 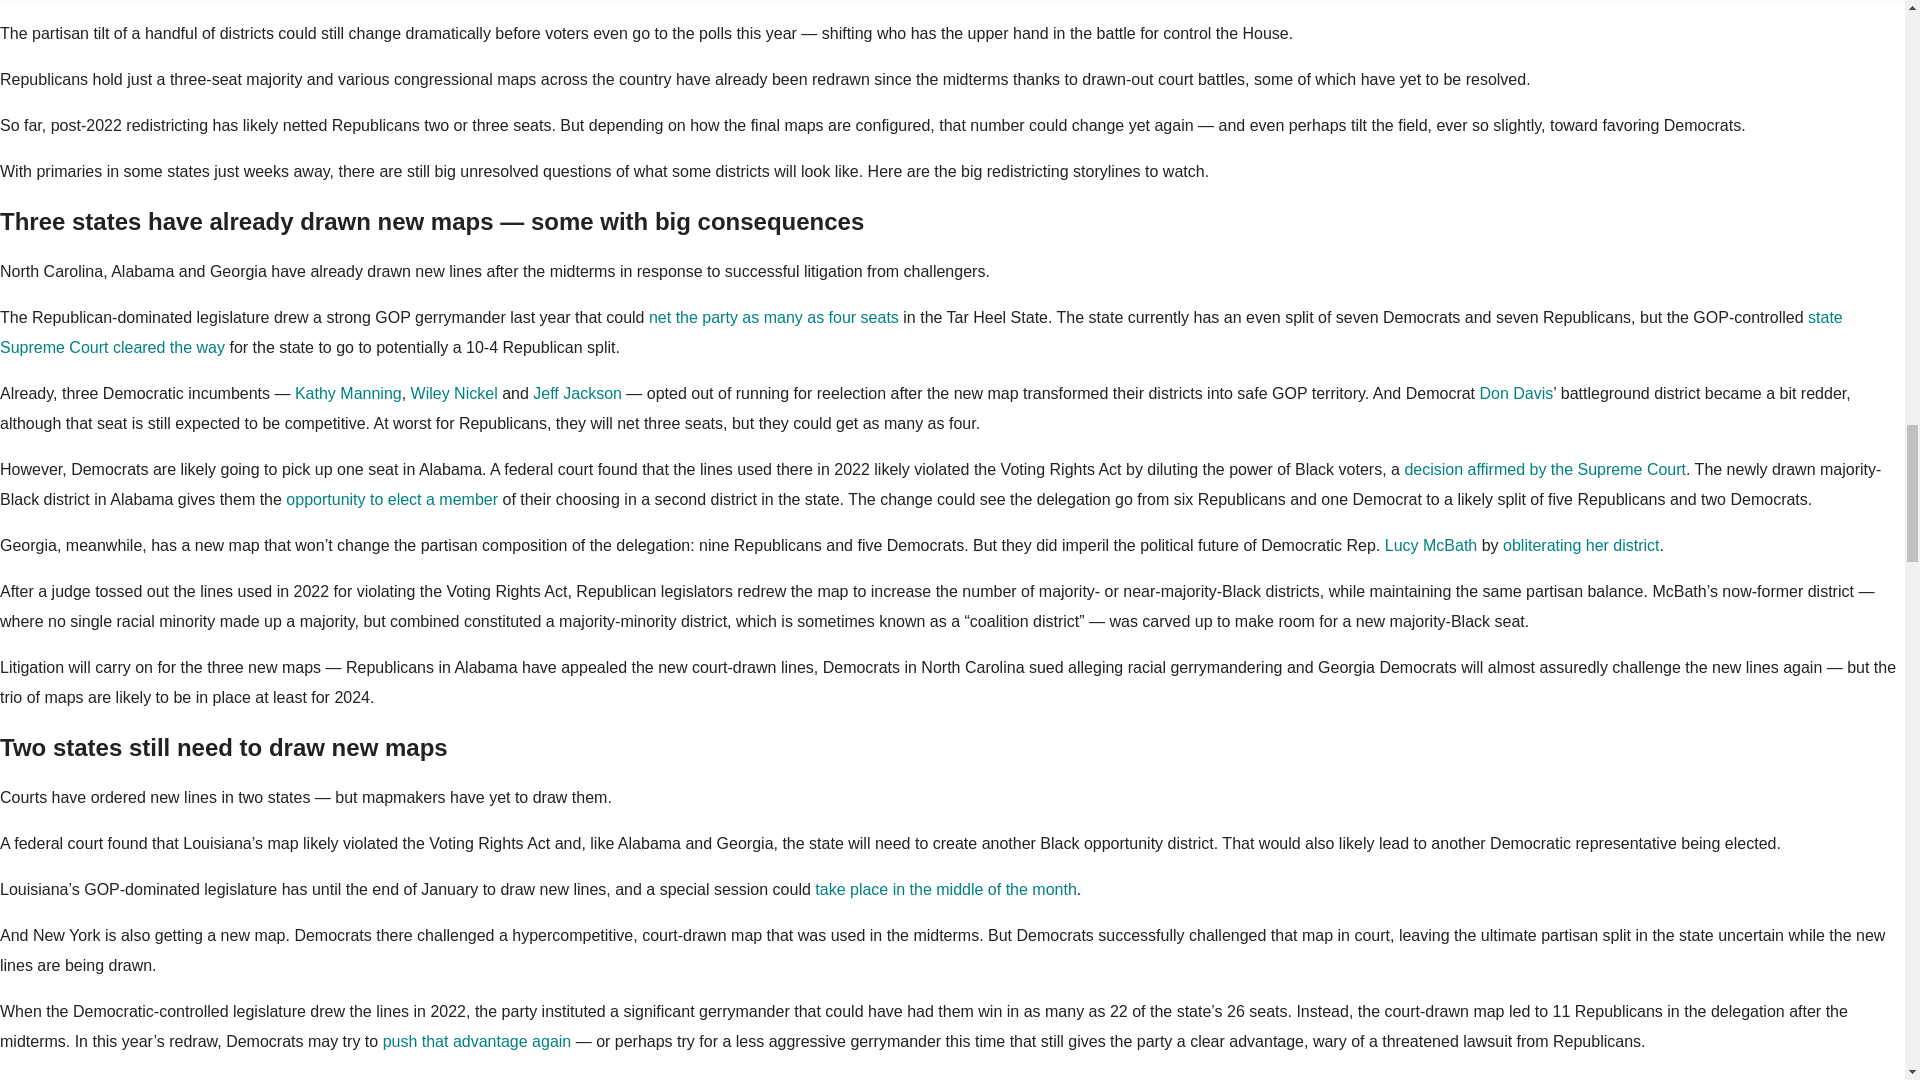 I want to click on Jeff Jackson, so click(x=578, y=392).